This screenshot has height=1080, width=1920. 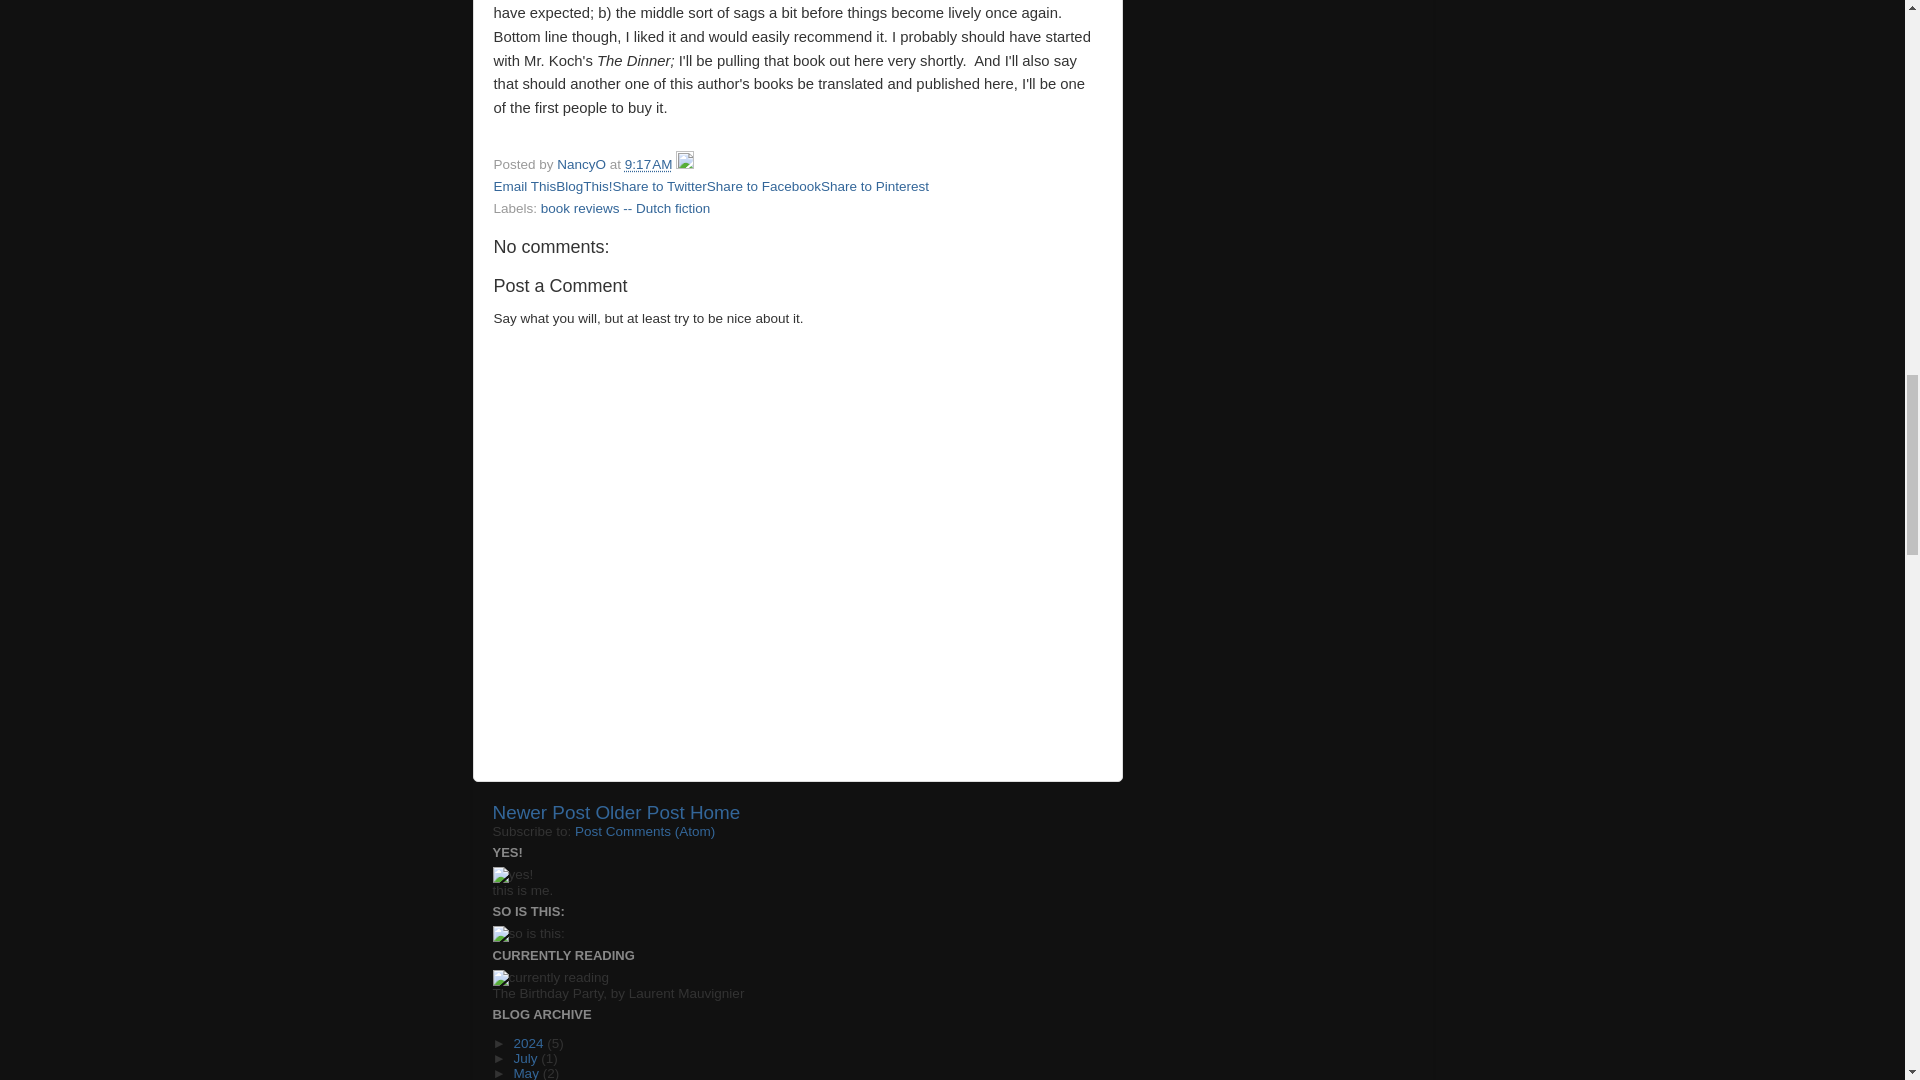 I want to click on NancyO, so click(x=583, y=164).